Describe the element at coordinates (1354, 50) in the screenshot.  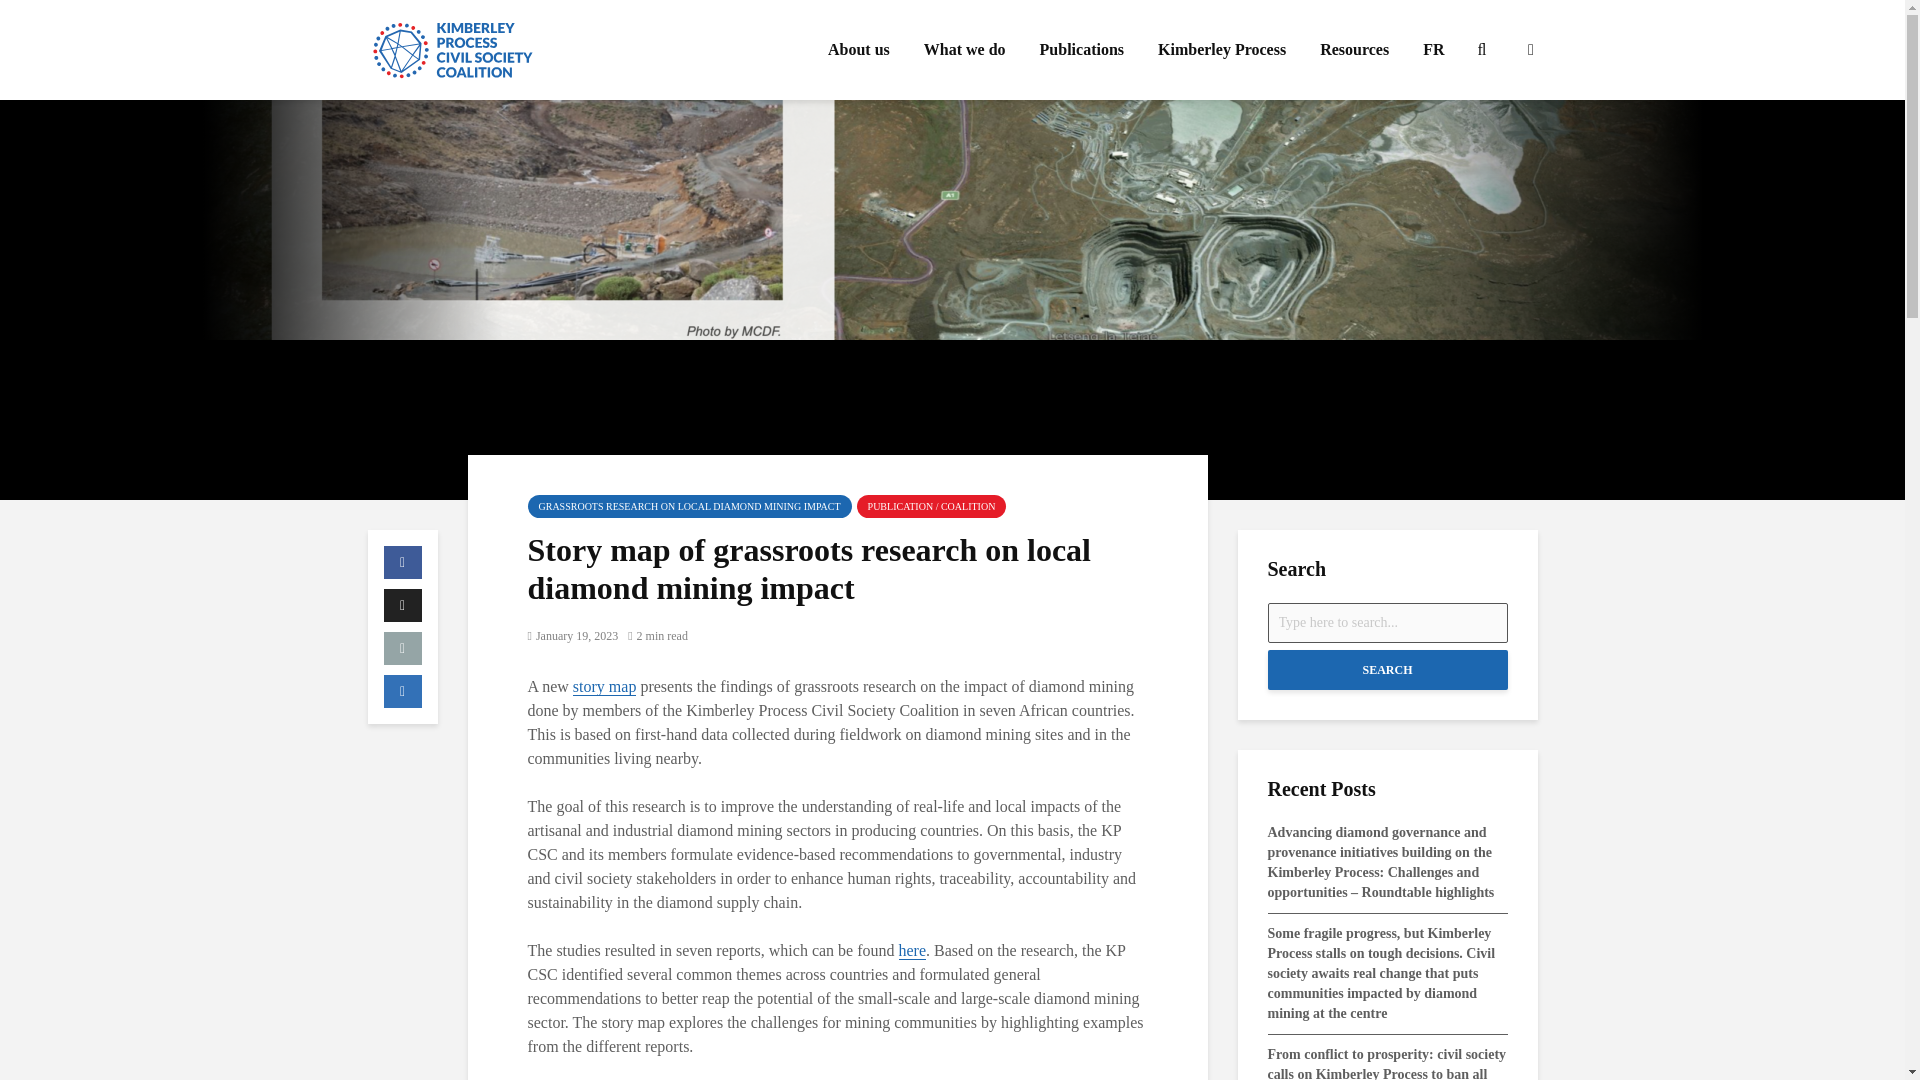
I see `Resources` at that location.